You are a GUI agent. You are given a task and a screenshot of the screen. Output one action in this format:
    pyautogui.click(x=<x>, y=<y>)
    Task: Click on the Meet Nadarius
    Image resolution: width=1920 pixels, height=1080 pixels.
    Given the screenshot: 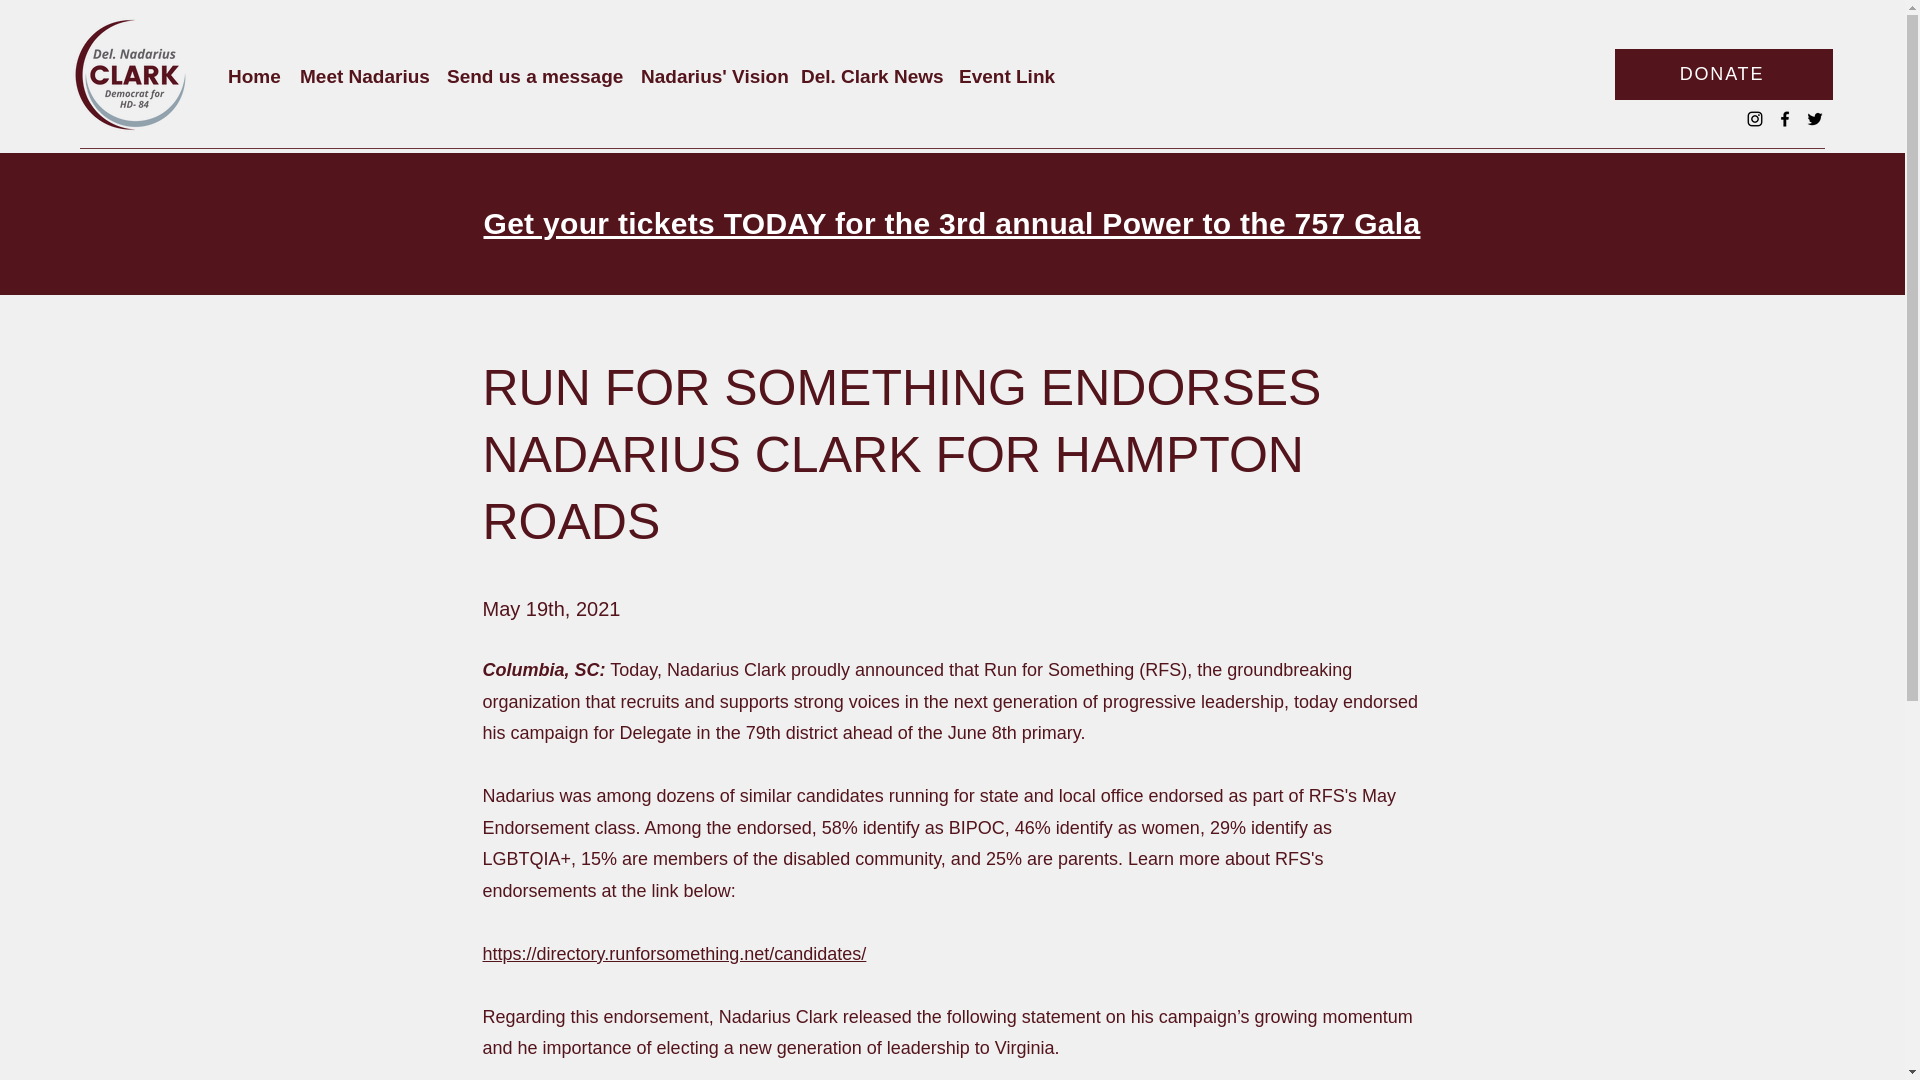 What is the action you would take?
    pyautogui.click(x=363, y=76)
    